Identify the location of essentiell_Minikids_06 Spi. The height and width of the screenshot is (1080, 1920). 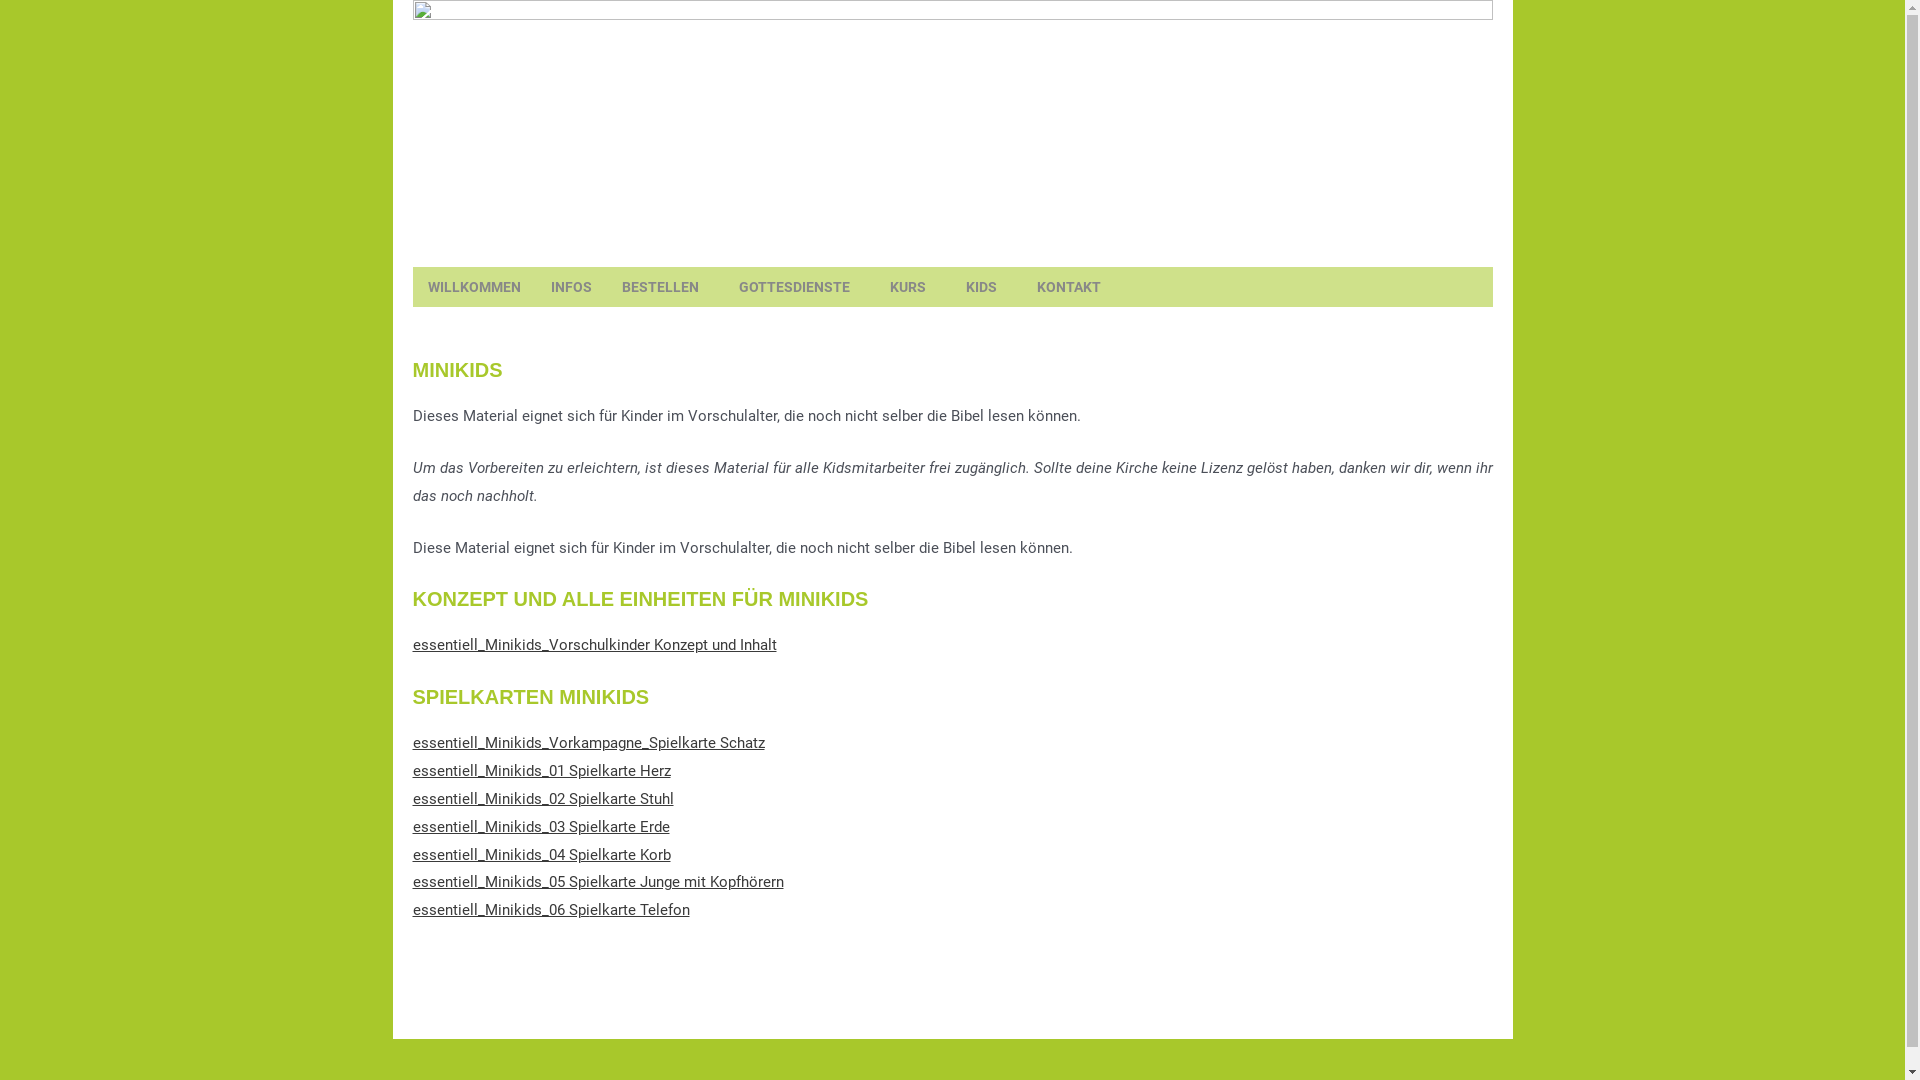
(500, 910).